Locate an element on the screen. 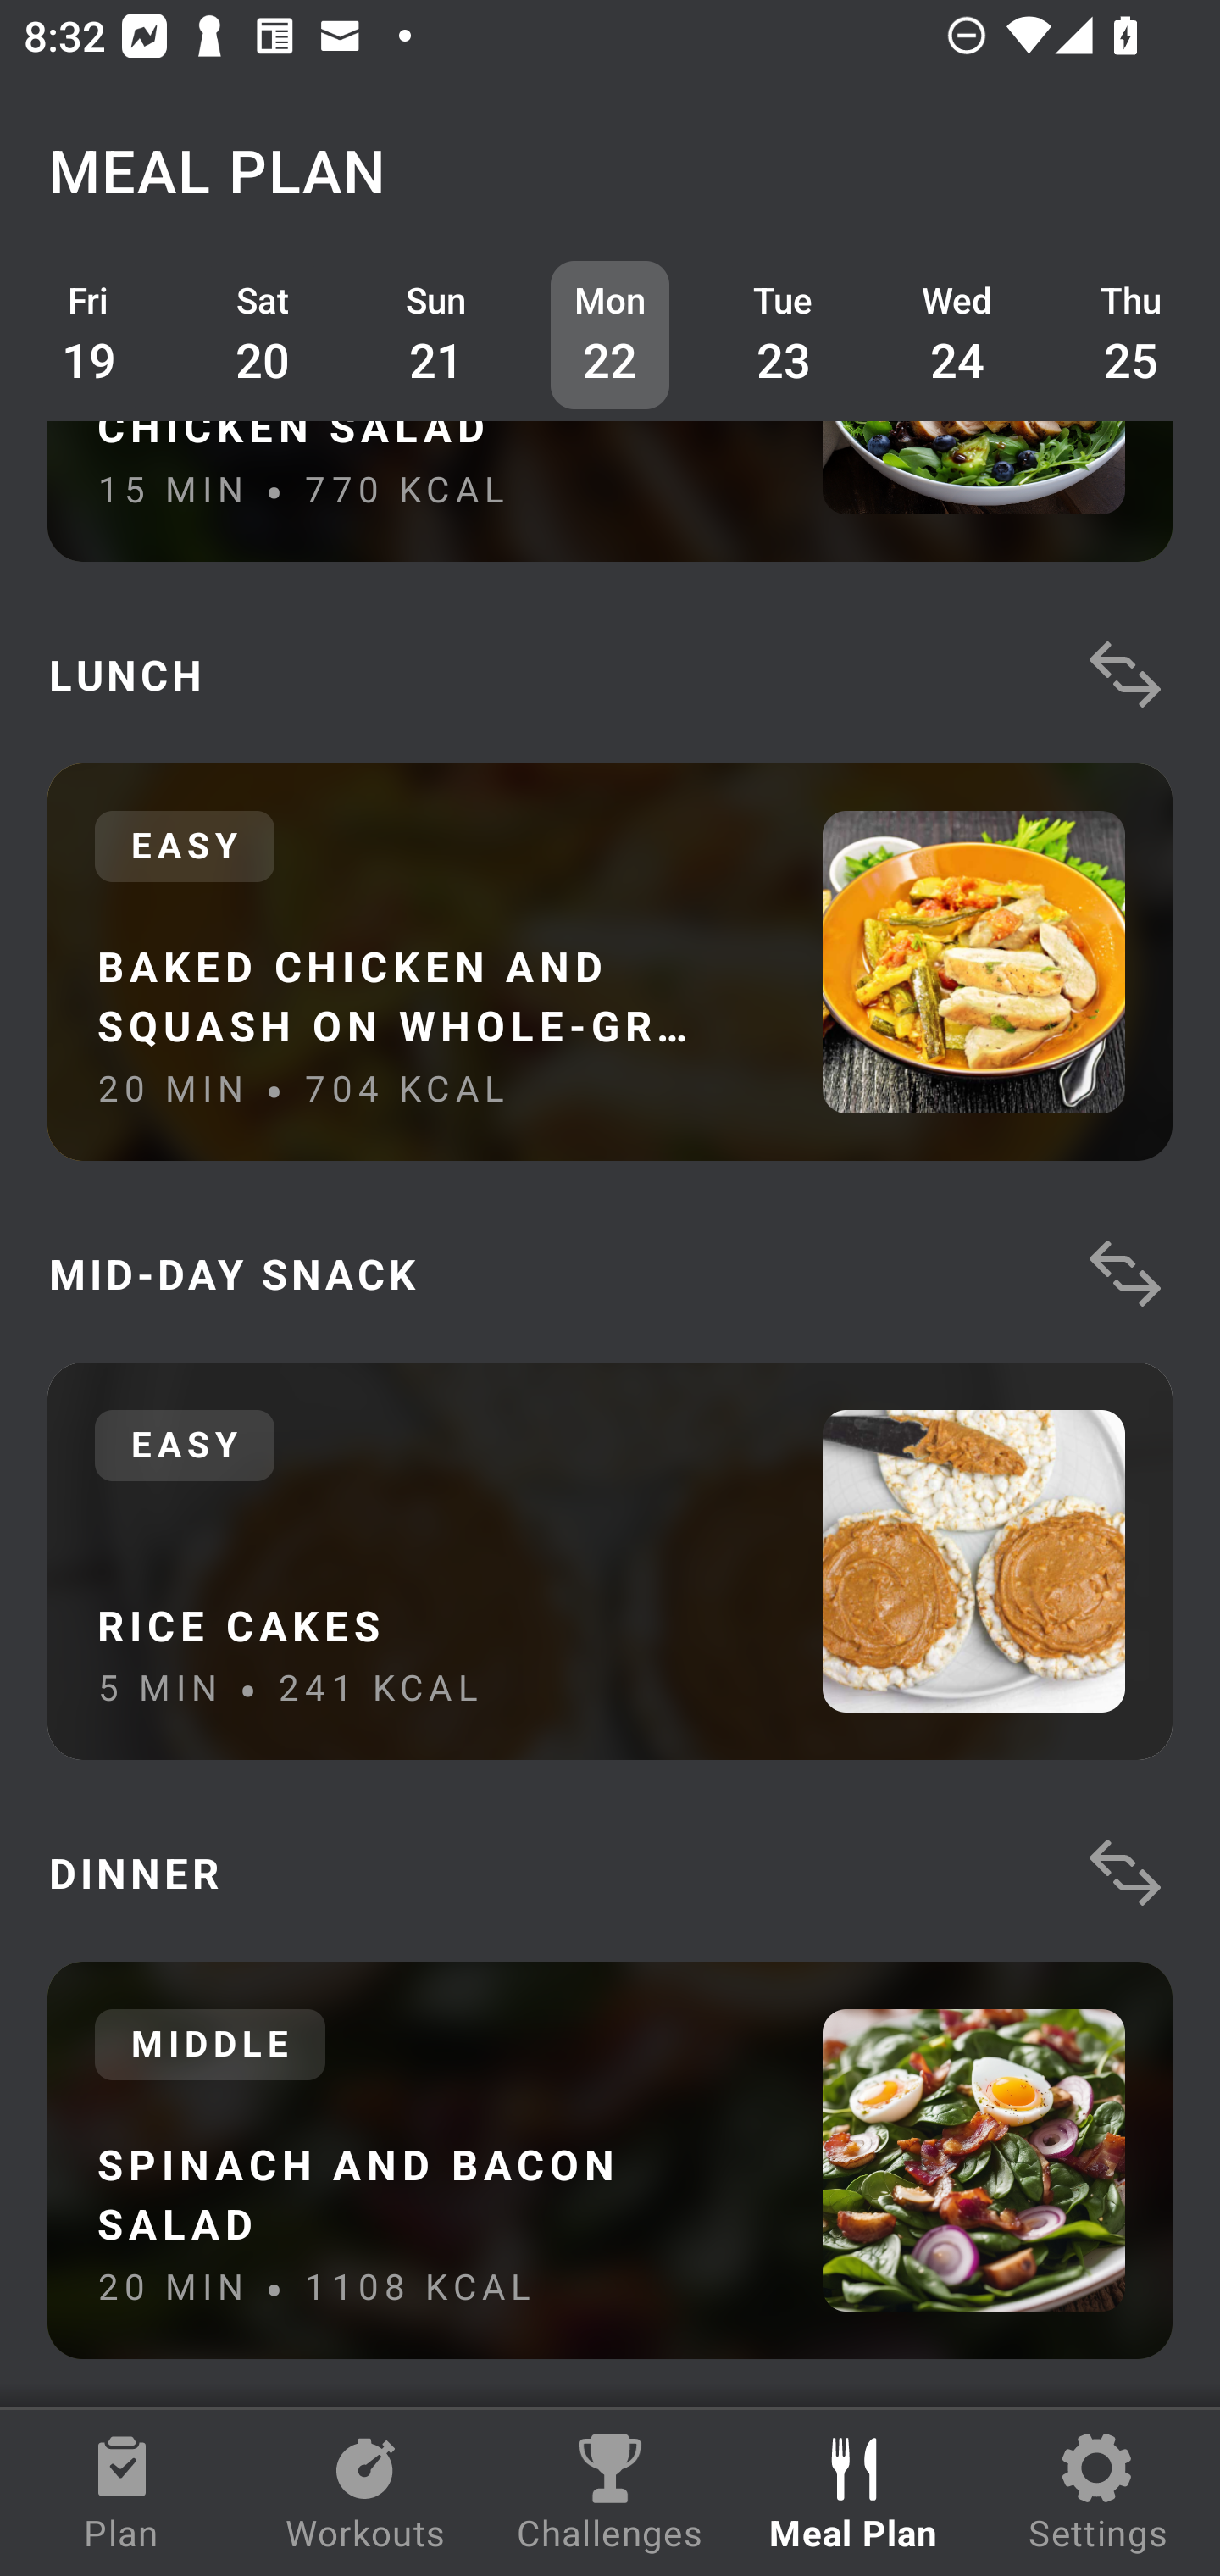 The height and width of the screenshot is (2576, 1220). BLUEBERRY BALSAMIC CHICKEN SALAD 15 MIN • 770 KCAL is located at coordinates (610, 490).